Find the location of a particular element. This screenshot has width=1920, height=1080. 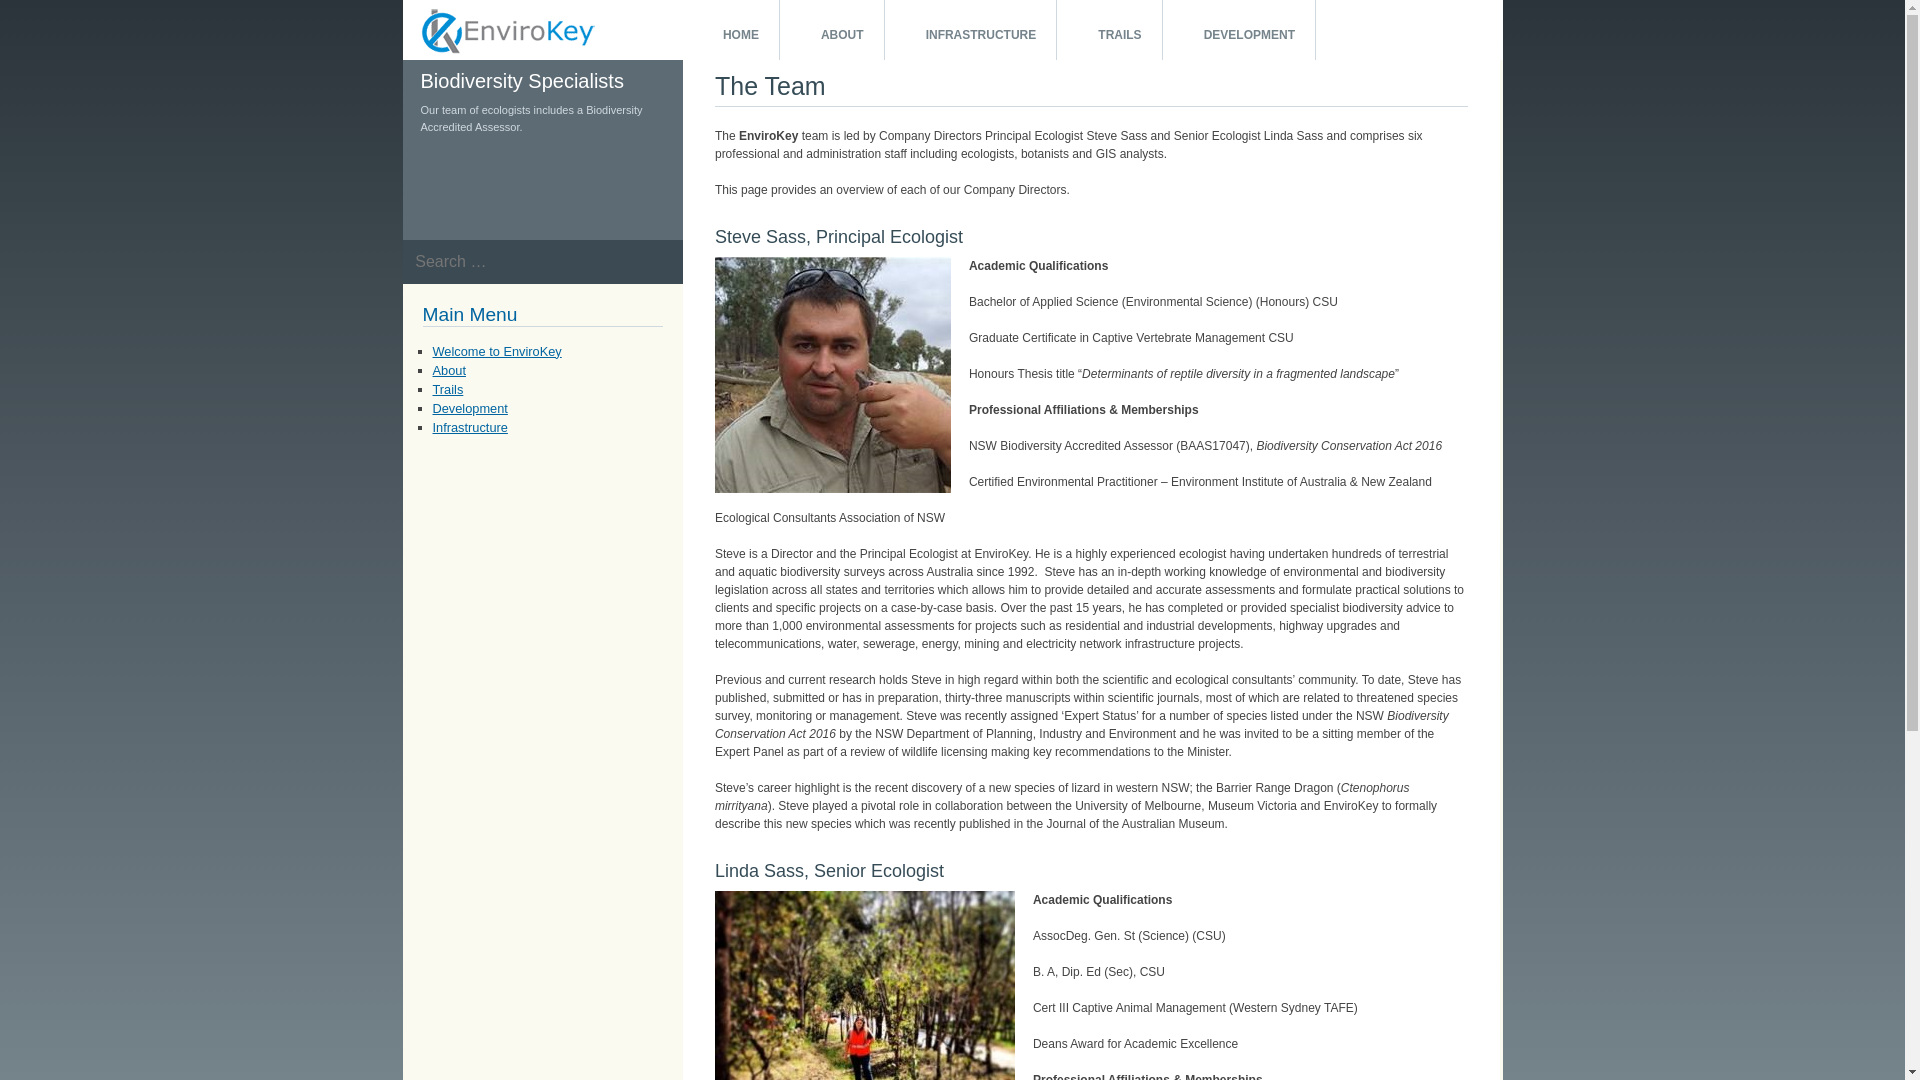

Development is located at coordinates (469, 408).